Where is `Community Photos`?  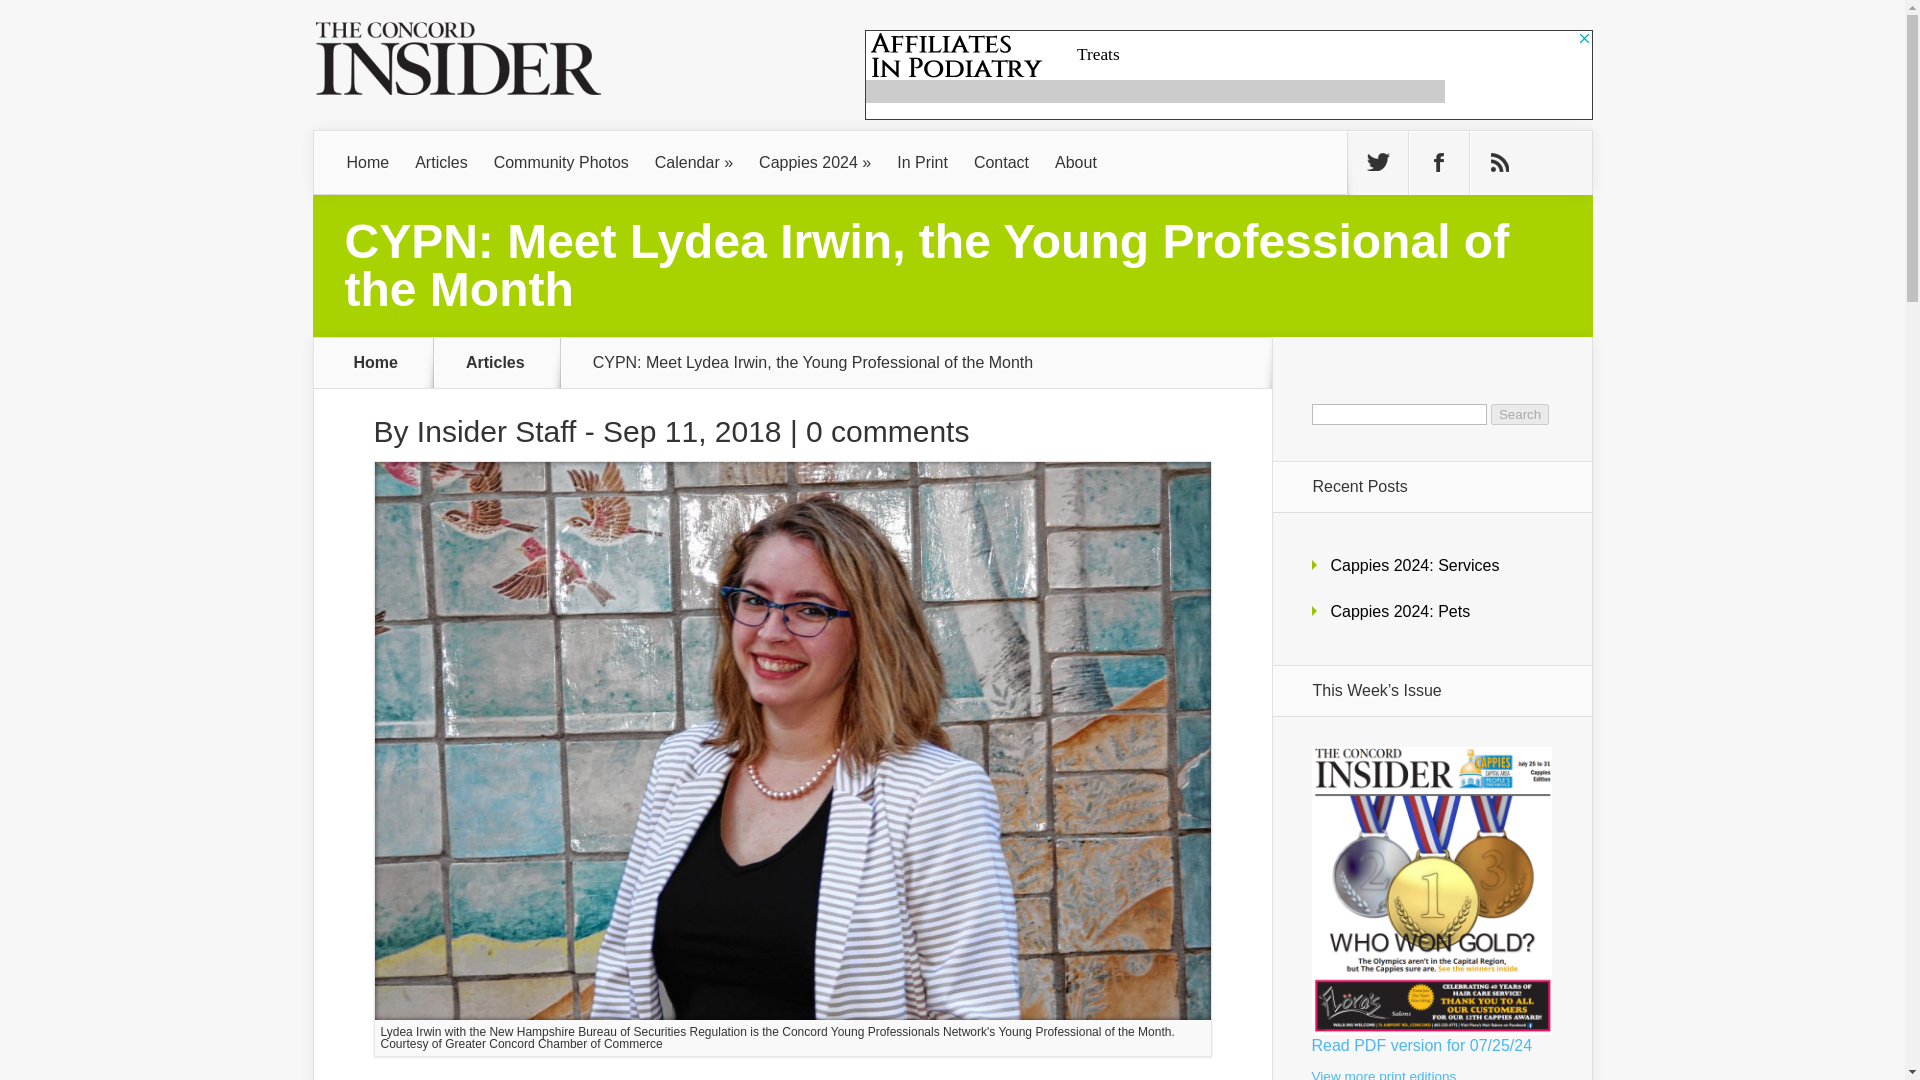
Community Photos is located at coordinates (561, 162).